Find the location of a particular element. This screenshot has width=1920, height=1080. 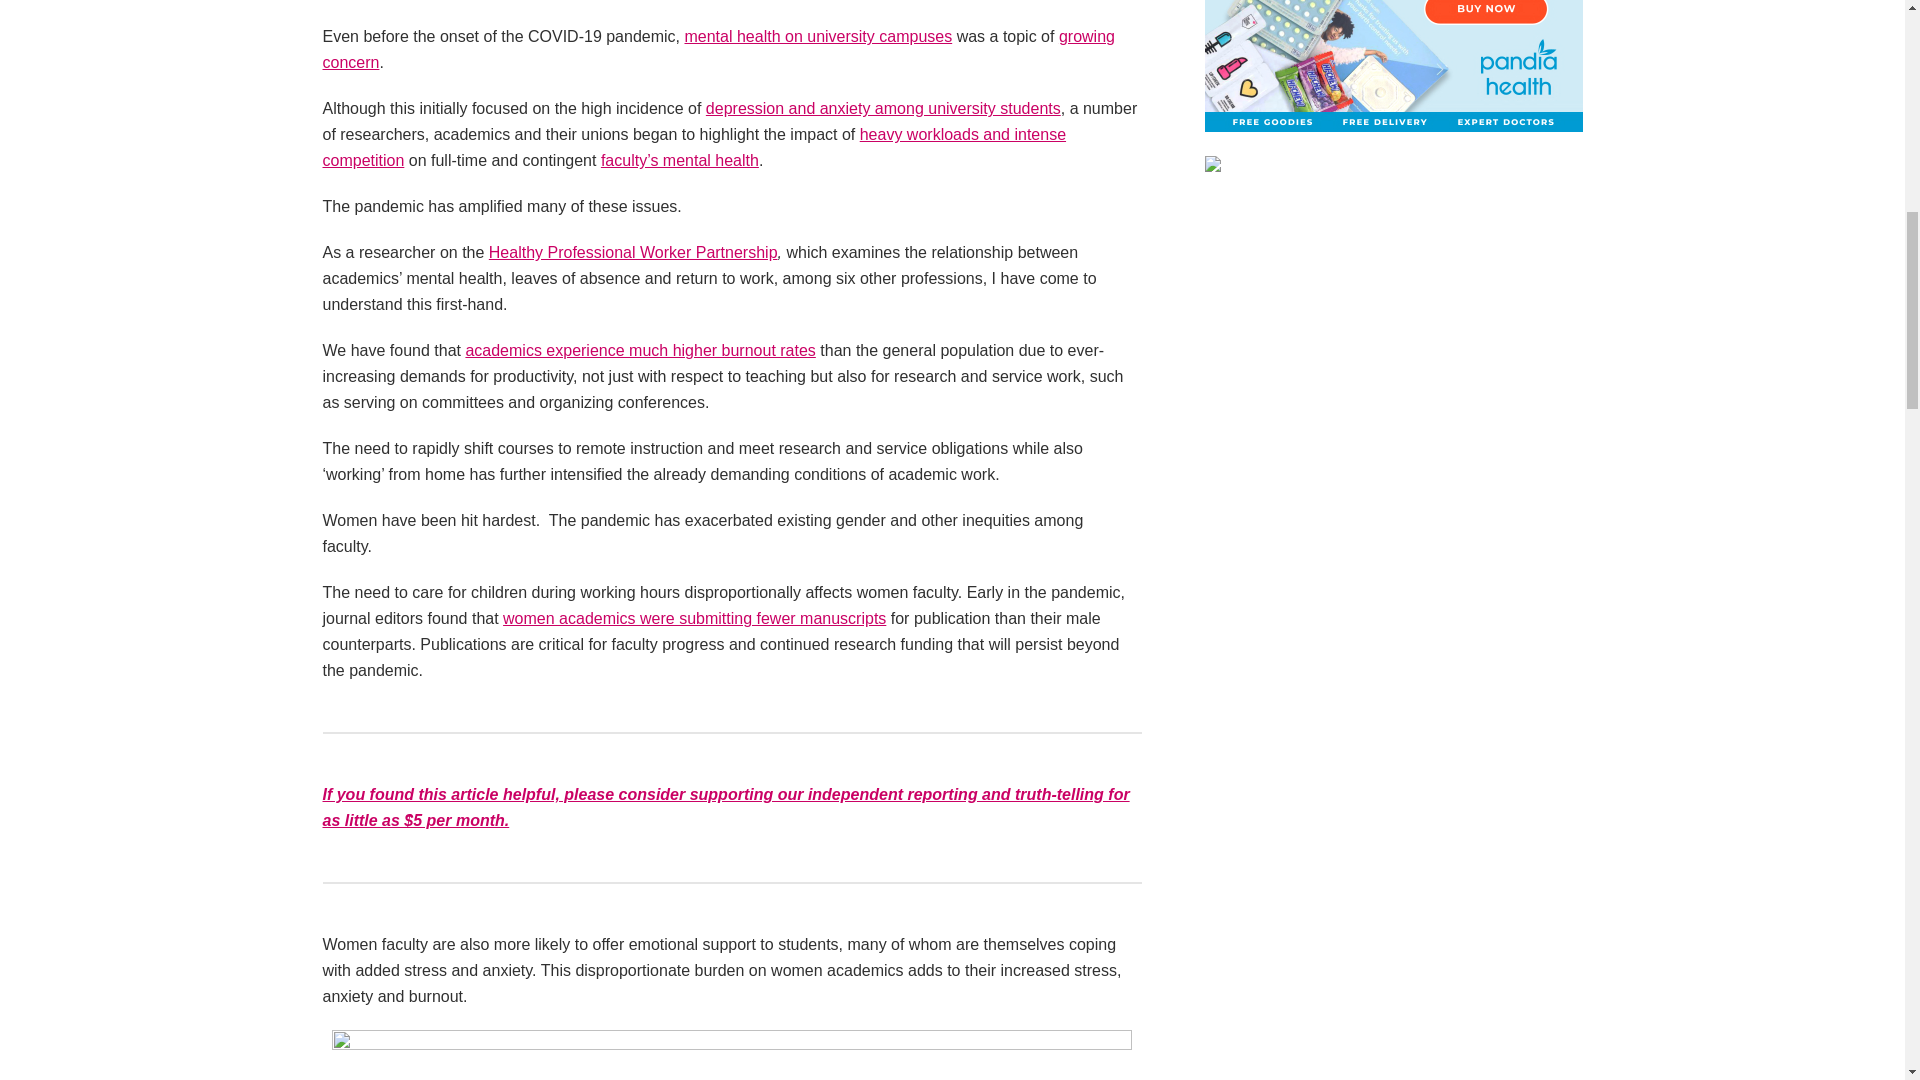

heavy workloads and intense competition is located at coordinates (694, 147).